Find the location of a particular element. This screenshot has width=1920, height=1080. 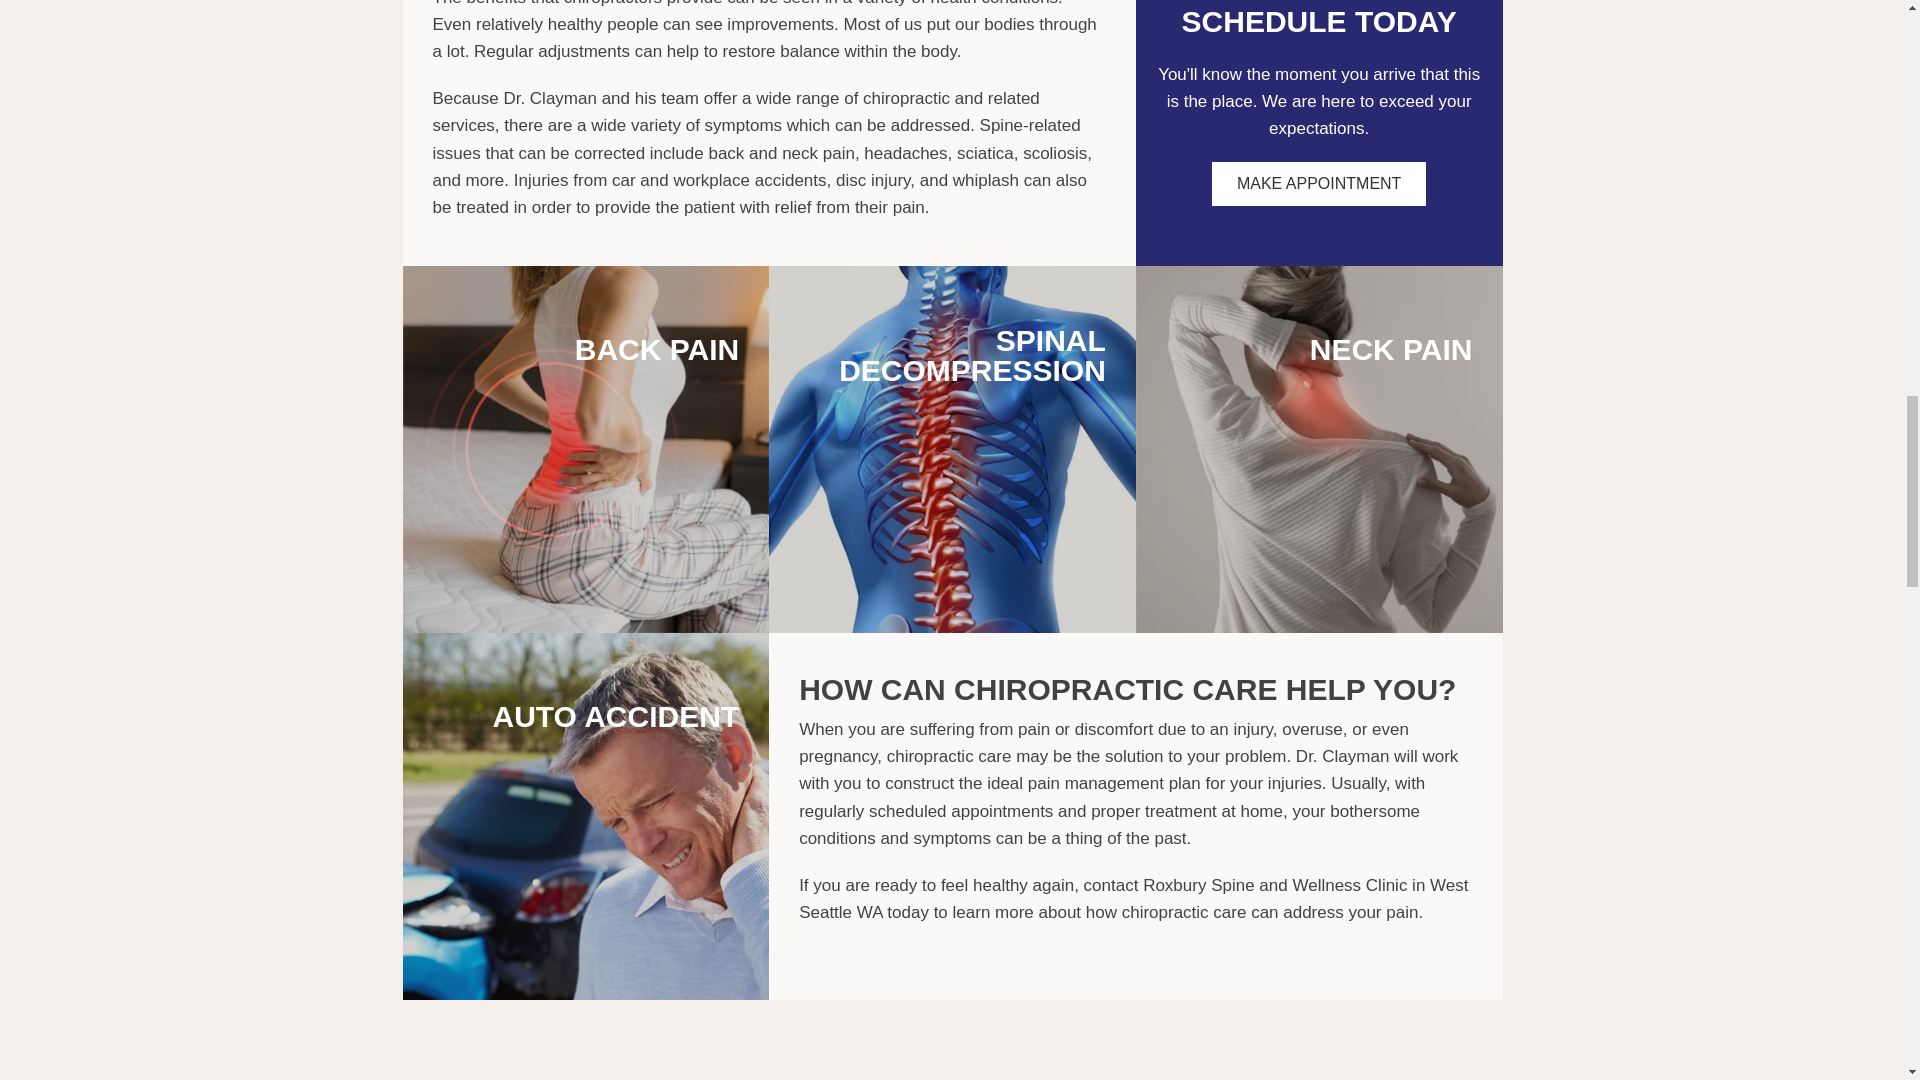

Click Here is located at coordinates (1318, 184).